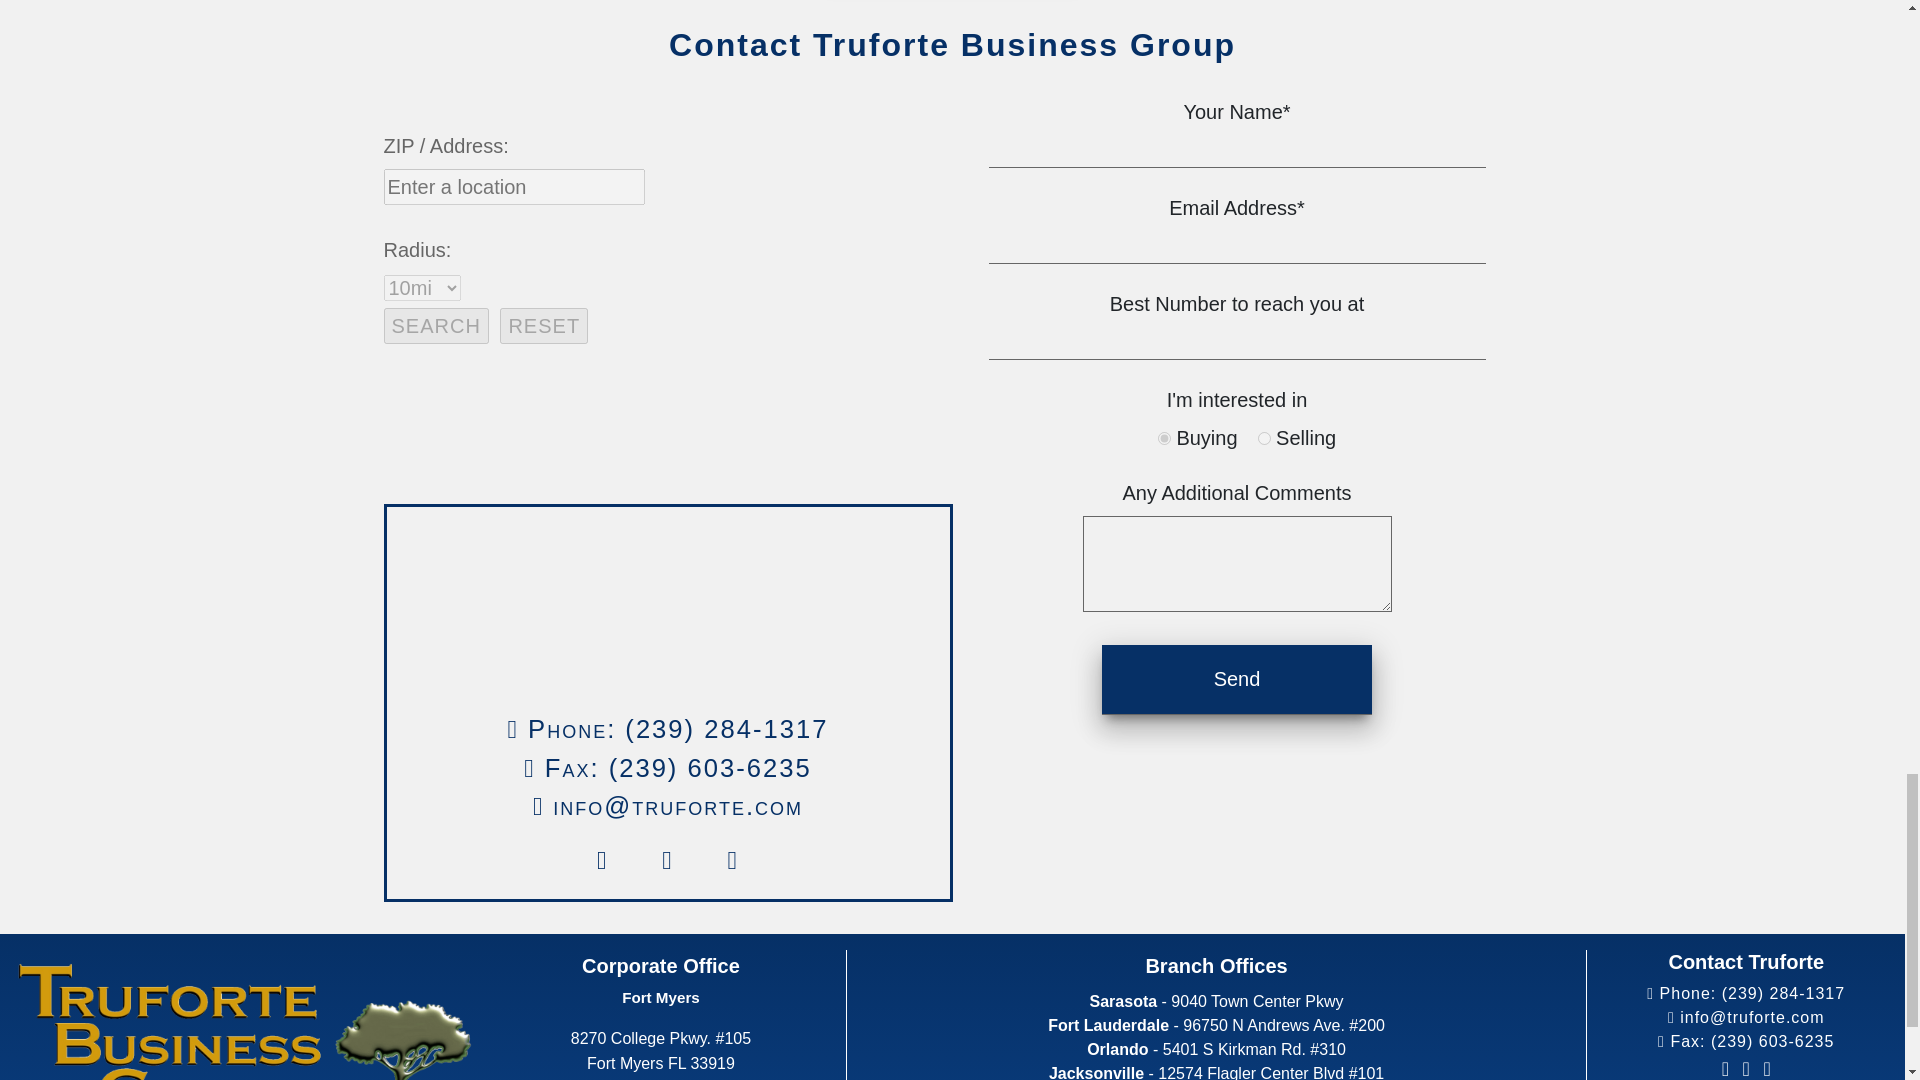  What do you see at coordinates (543, 326) in the screenshot?
I see `Reset` at bounding box center [543, 326].